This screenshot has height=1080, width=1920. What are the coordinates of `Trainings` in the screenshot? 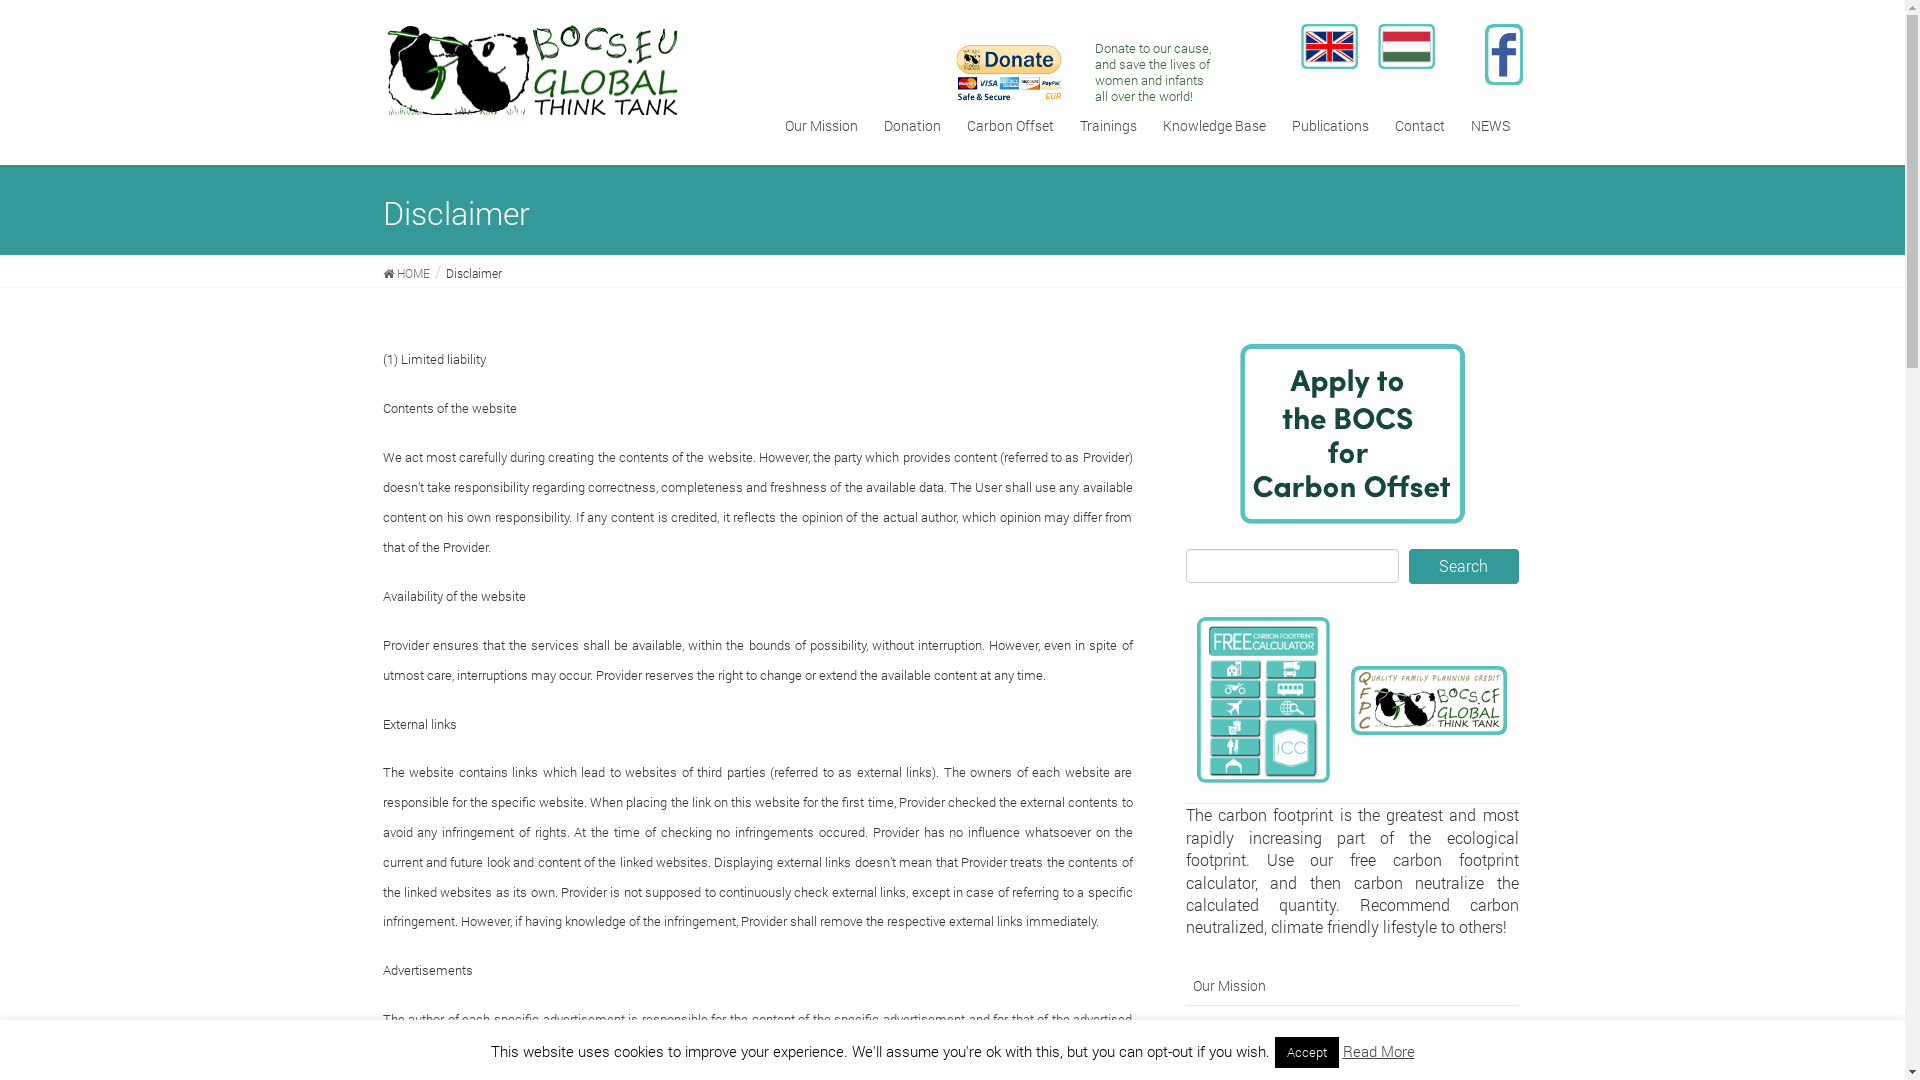 It's located at (1108, 126).